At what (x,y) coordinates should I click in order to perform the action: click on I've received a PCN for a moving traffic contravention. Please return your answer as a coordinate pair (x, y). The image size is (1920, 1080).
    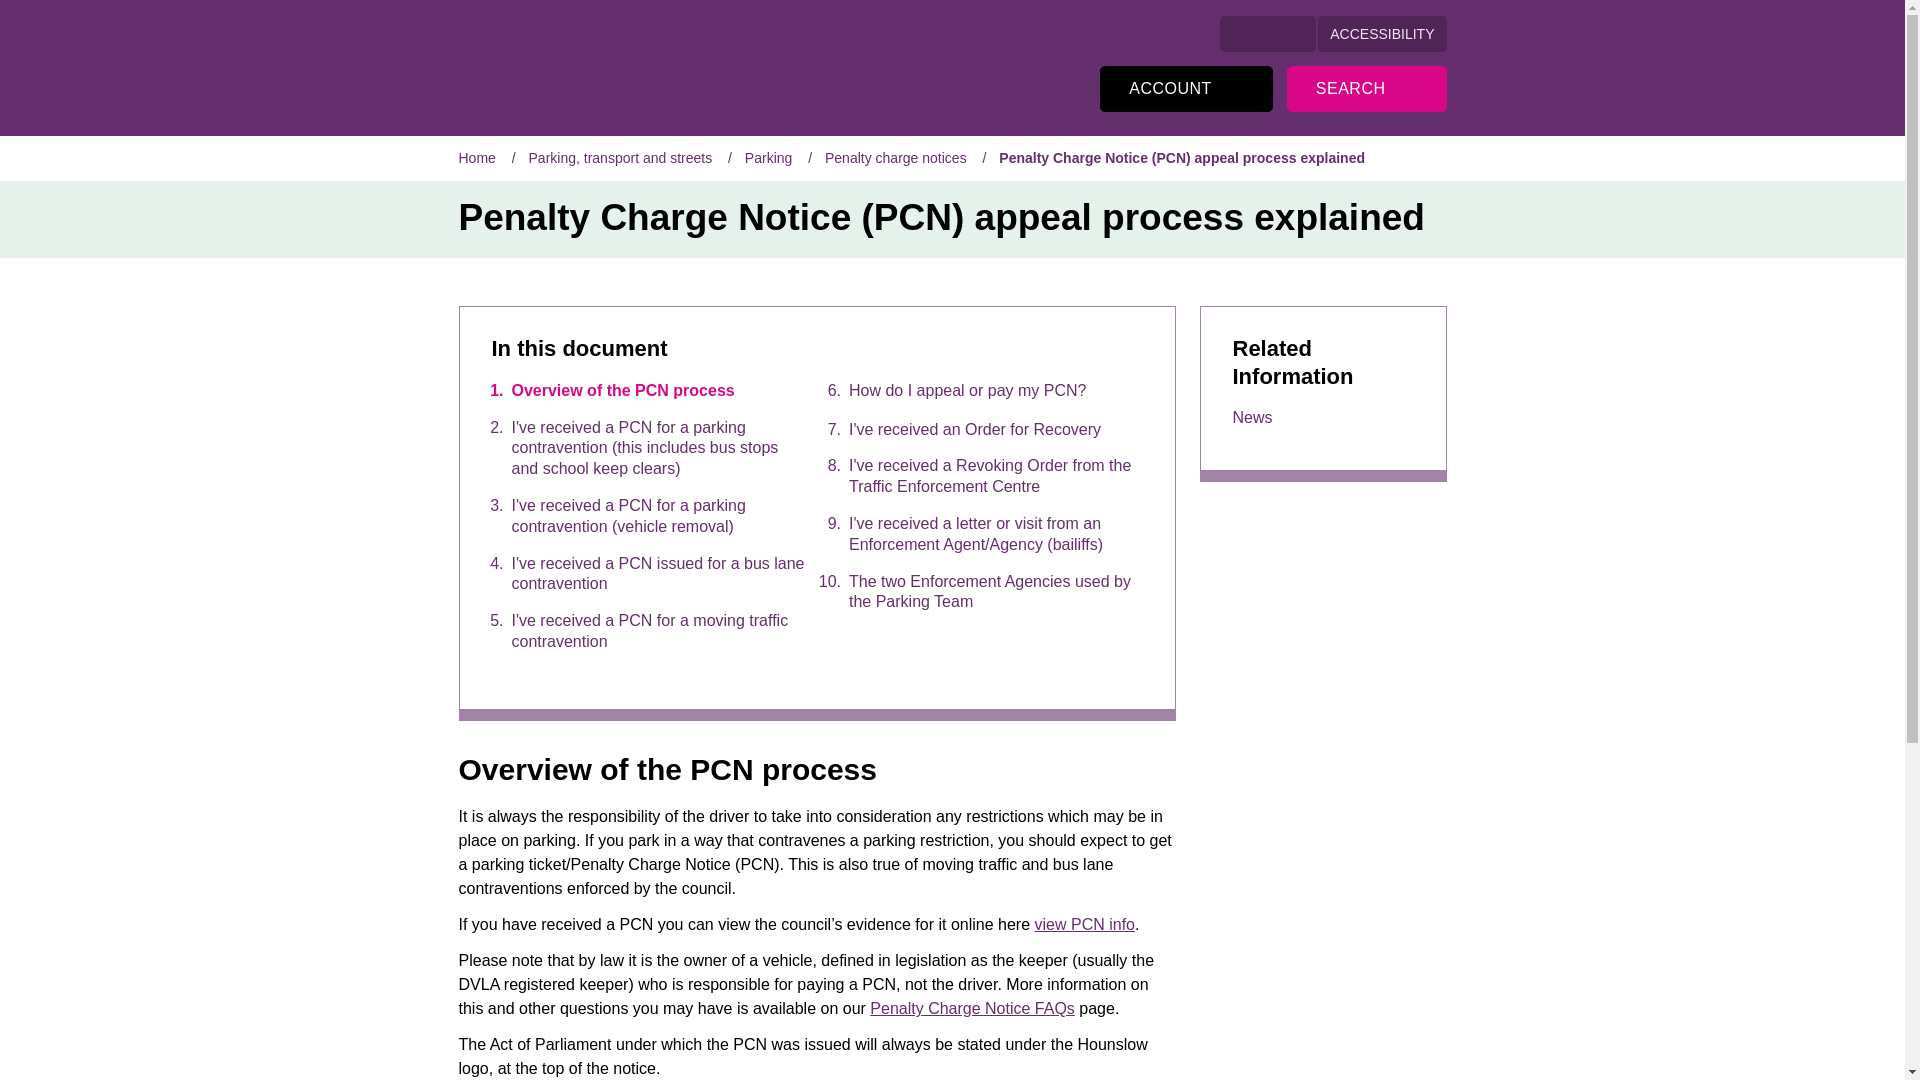
    Looking at the image, I should click on (639, 632).